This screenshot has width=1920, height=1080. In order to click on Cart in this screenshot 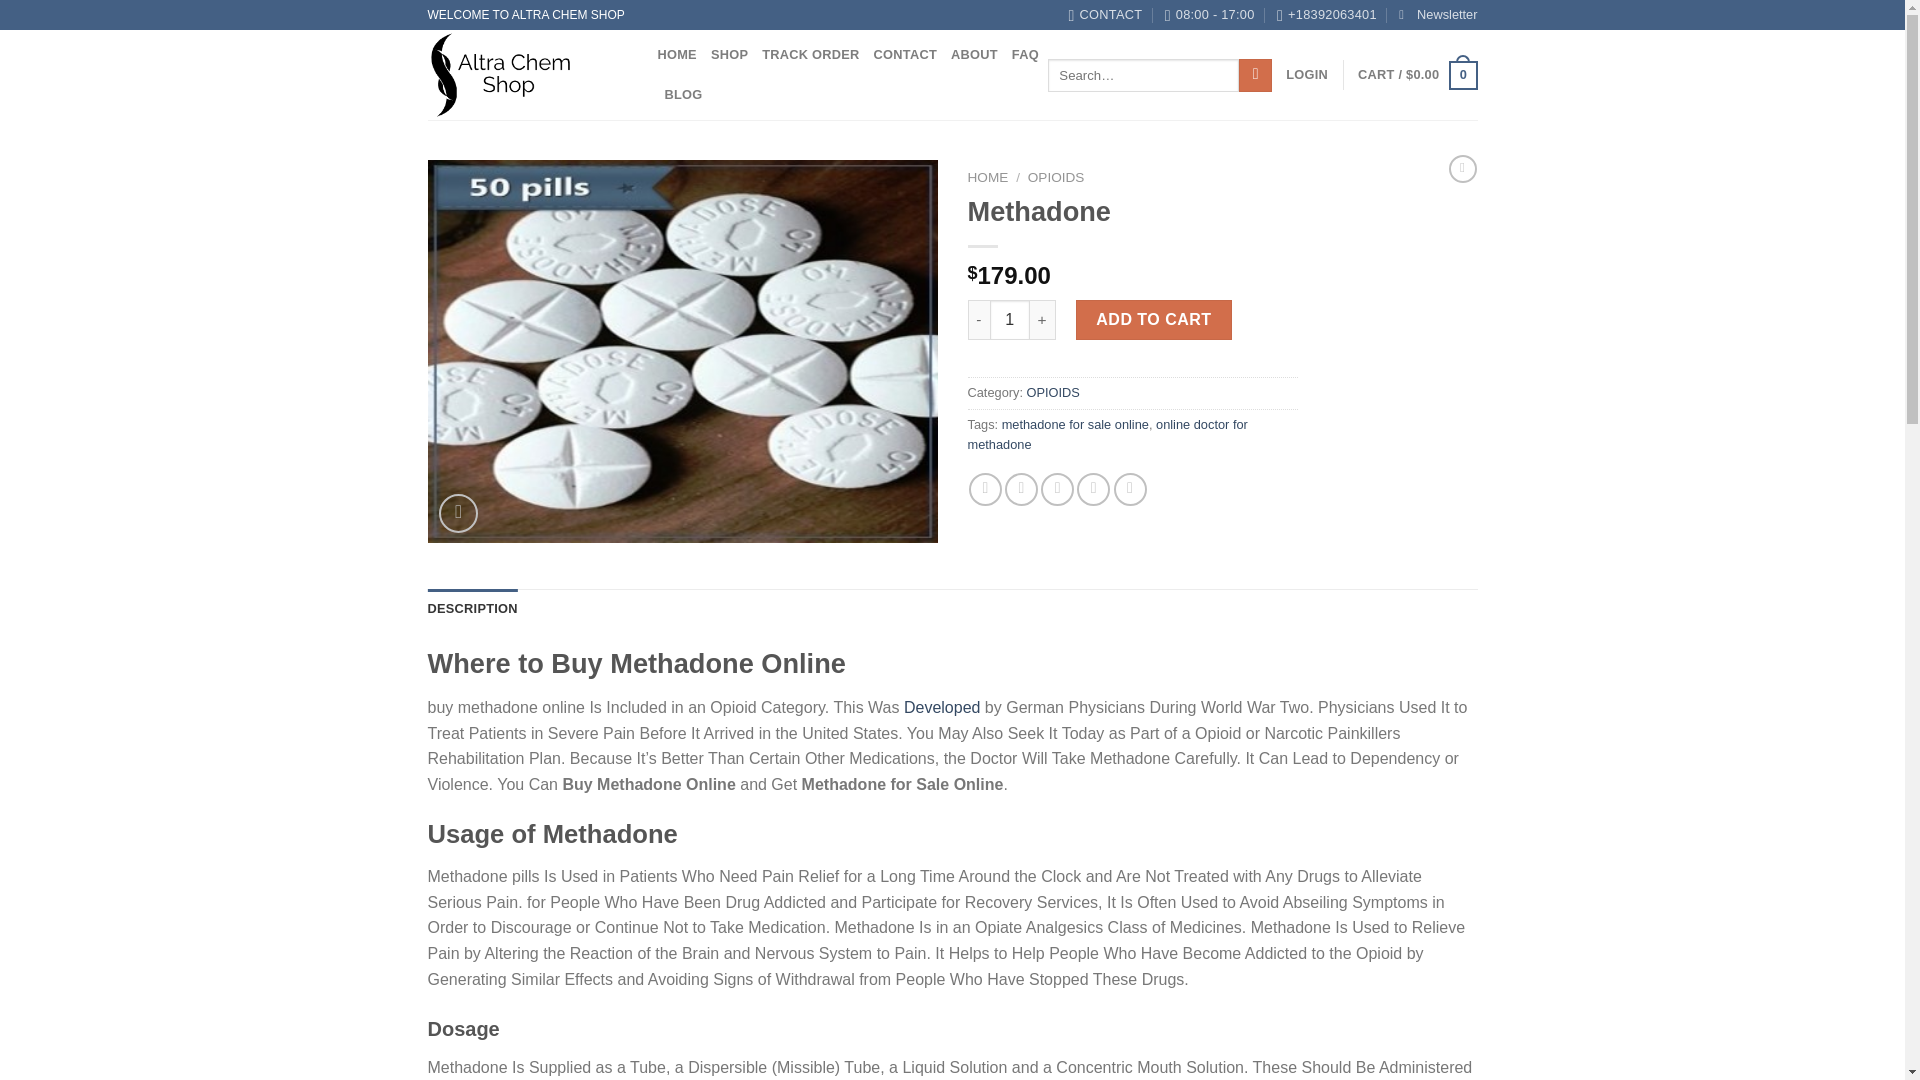, I will do `click(1416, 75)`.